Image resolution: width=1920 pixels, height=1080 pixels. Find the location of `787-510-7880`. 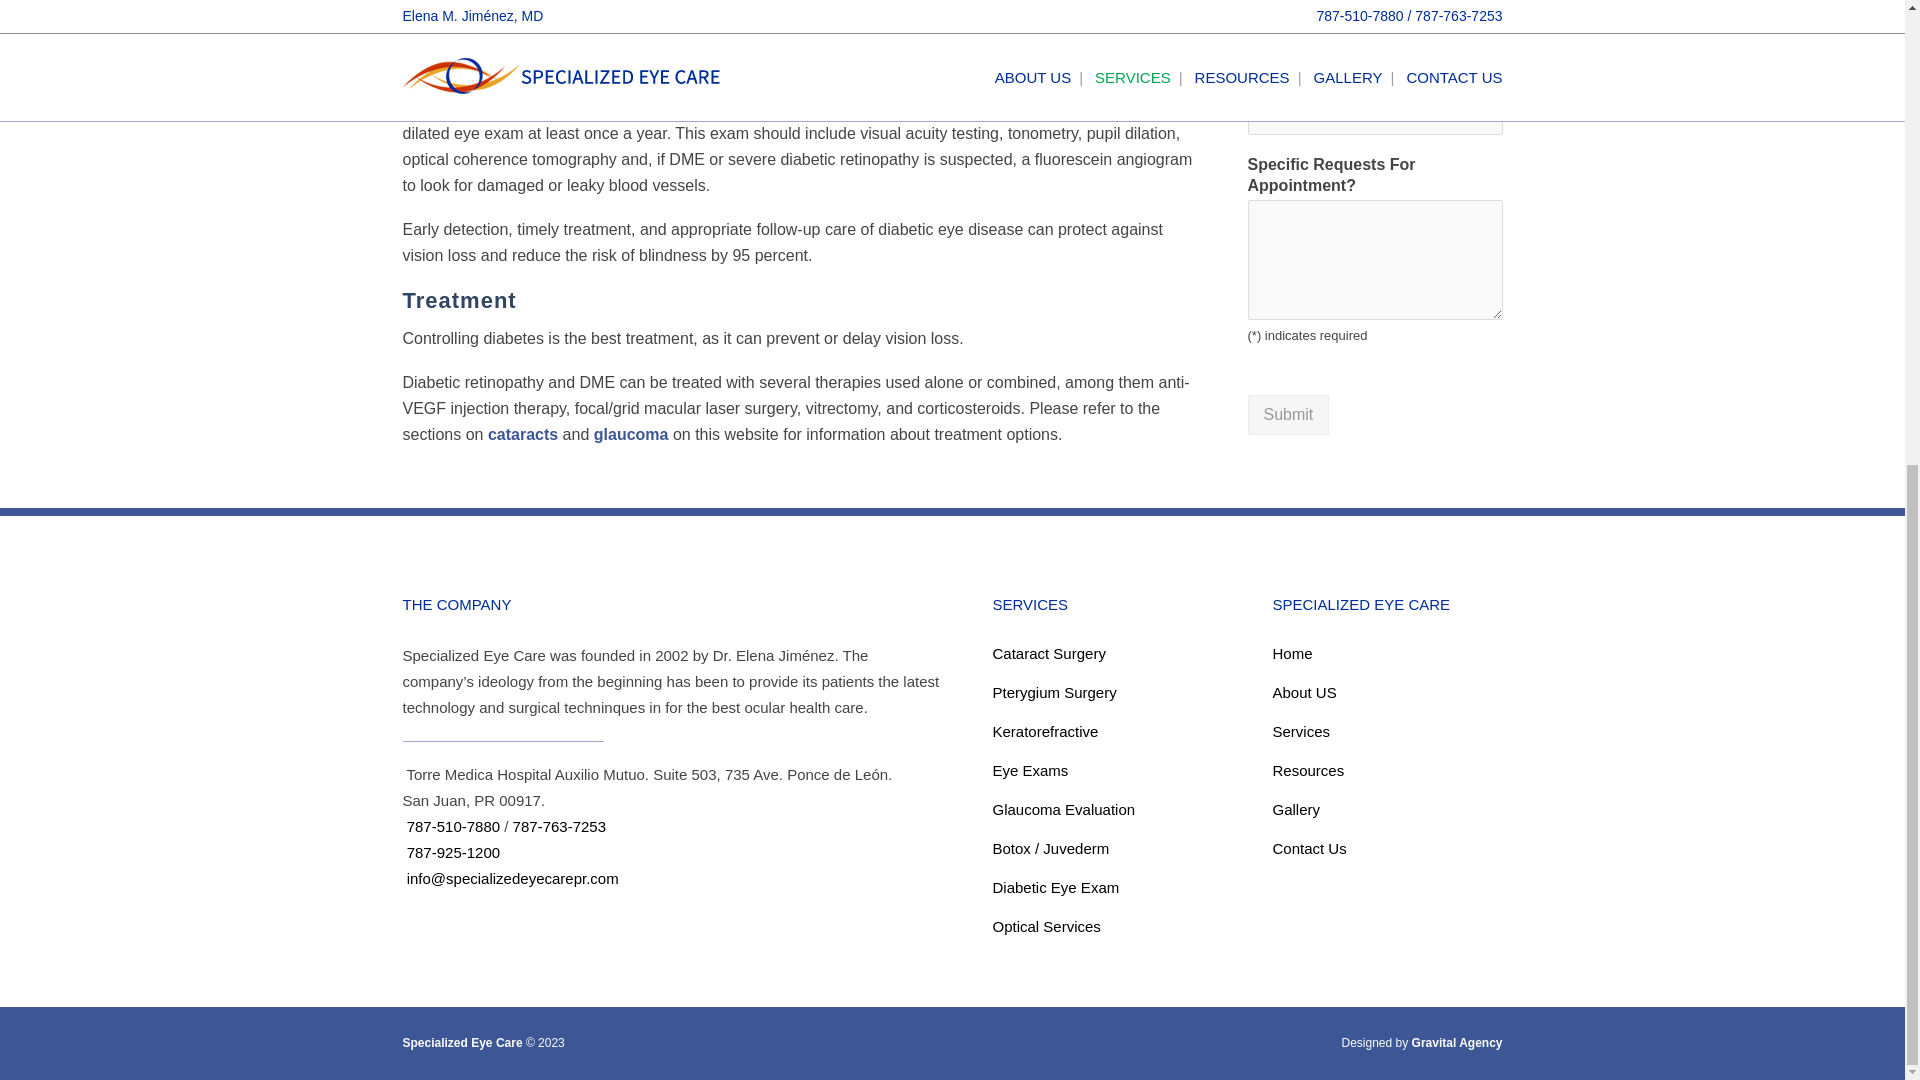

787-510-7880 is located at coordinates (453, 826).